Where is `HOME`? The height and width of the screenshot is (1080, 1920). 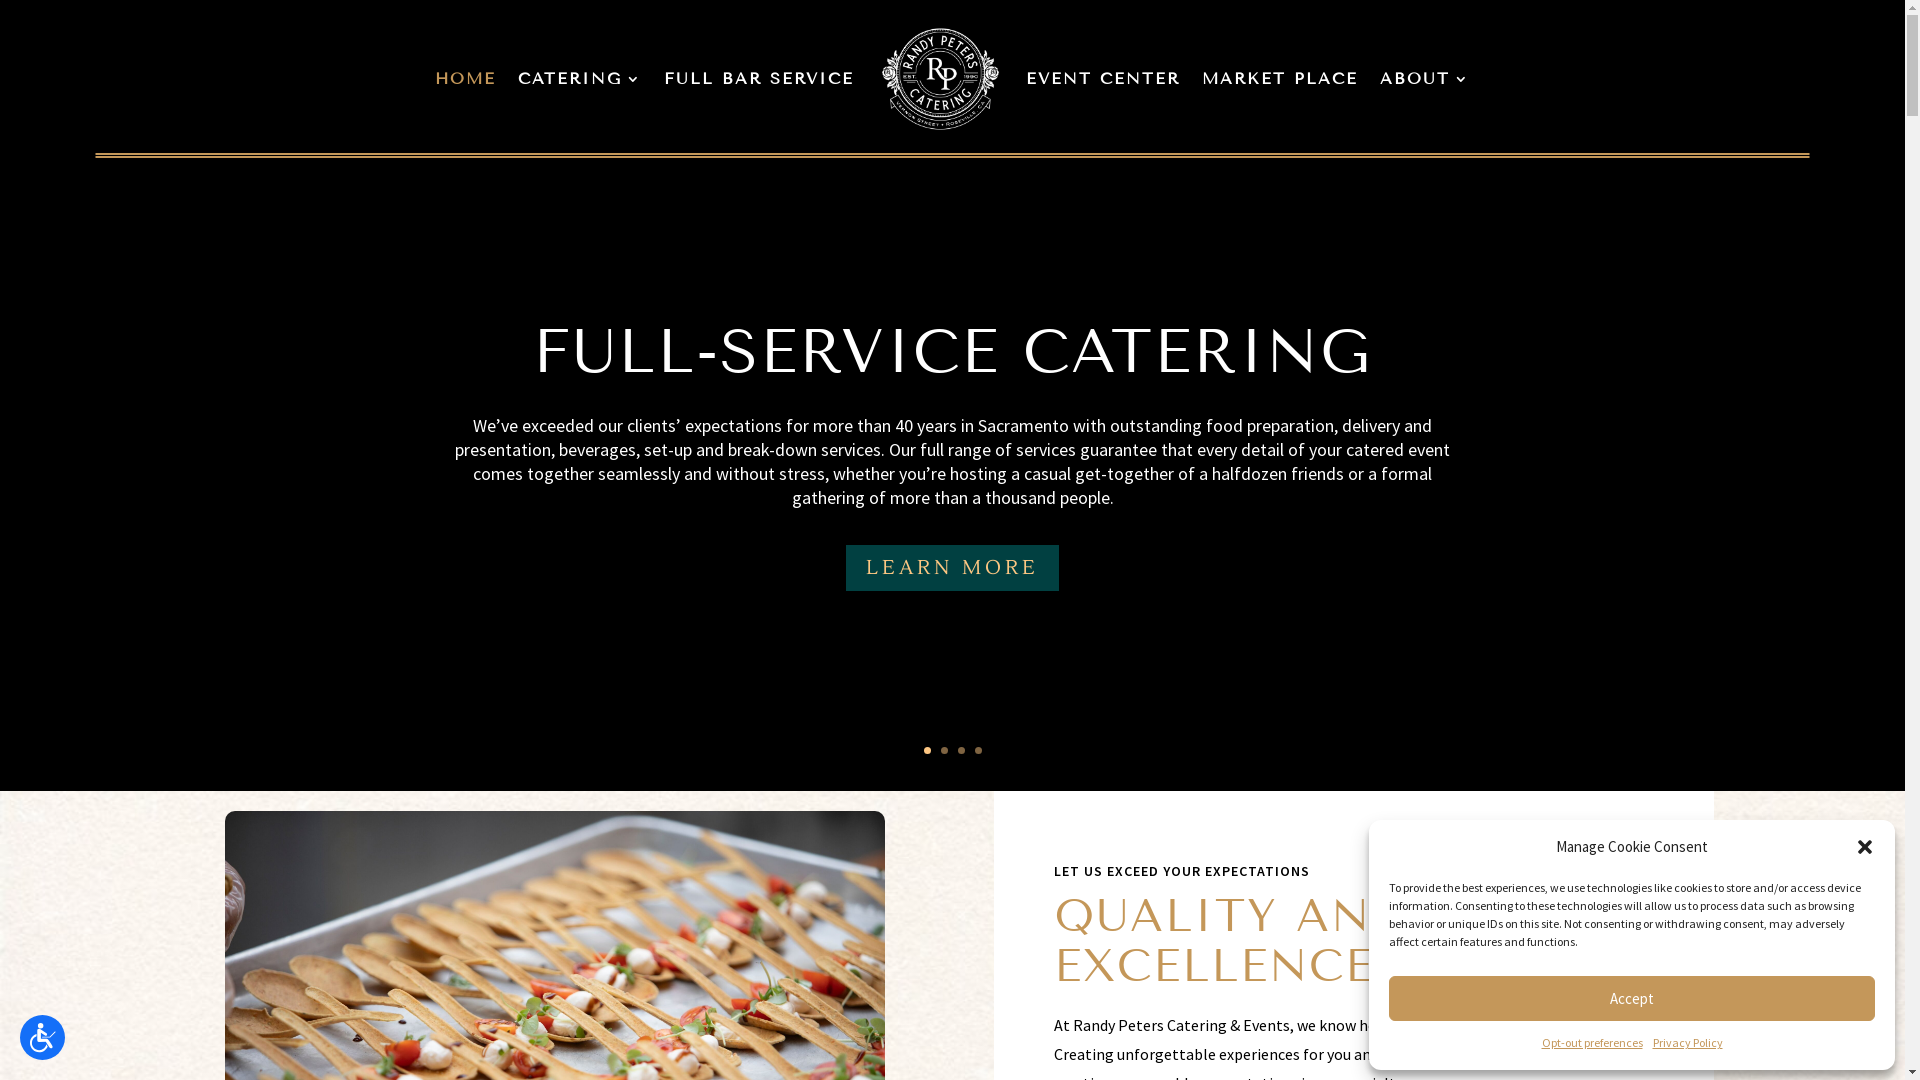
HOME is located at coordinates (466, 79).